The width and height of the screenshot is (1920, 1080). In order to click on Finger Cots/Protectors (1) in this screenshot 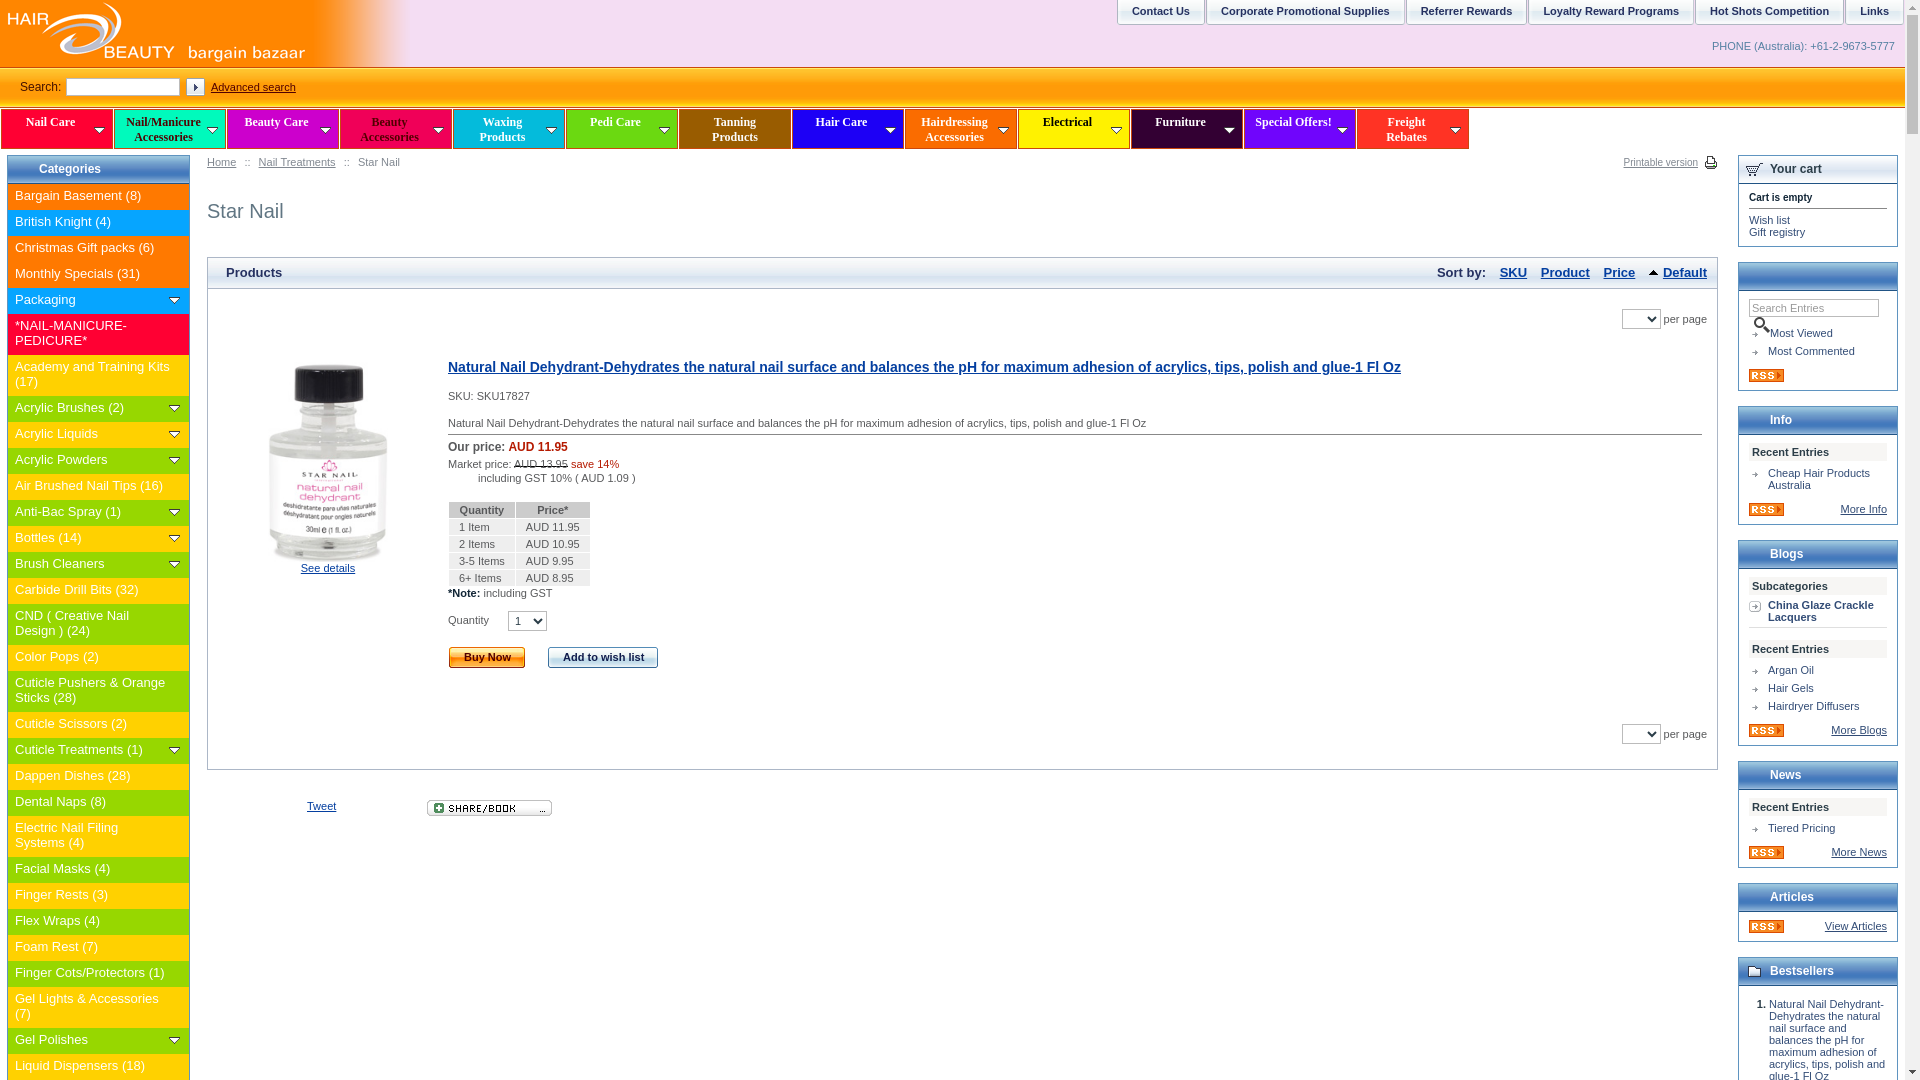, I will do `click(92, 976)`.